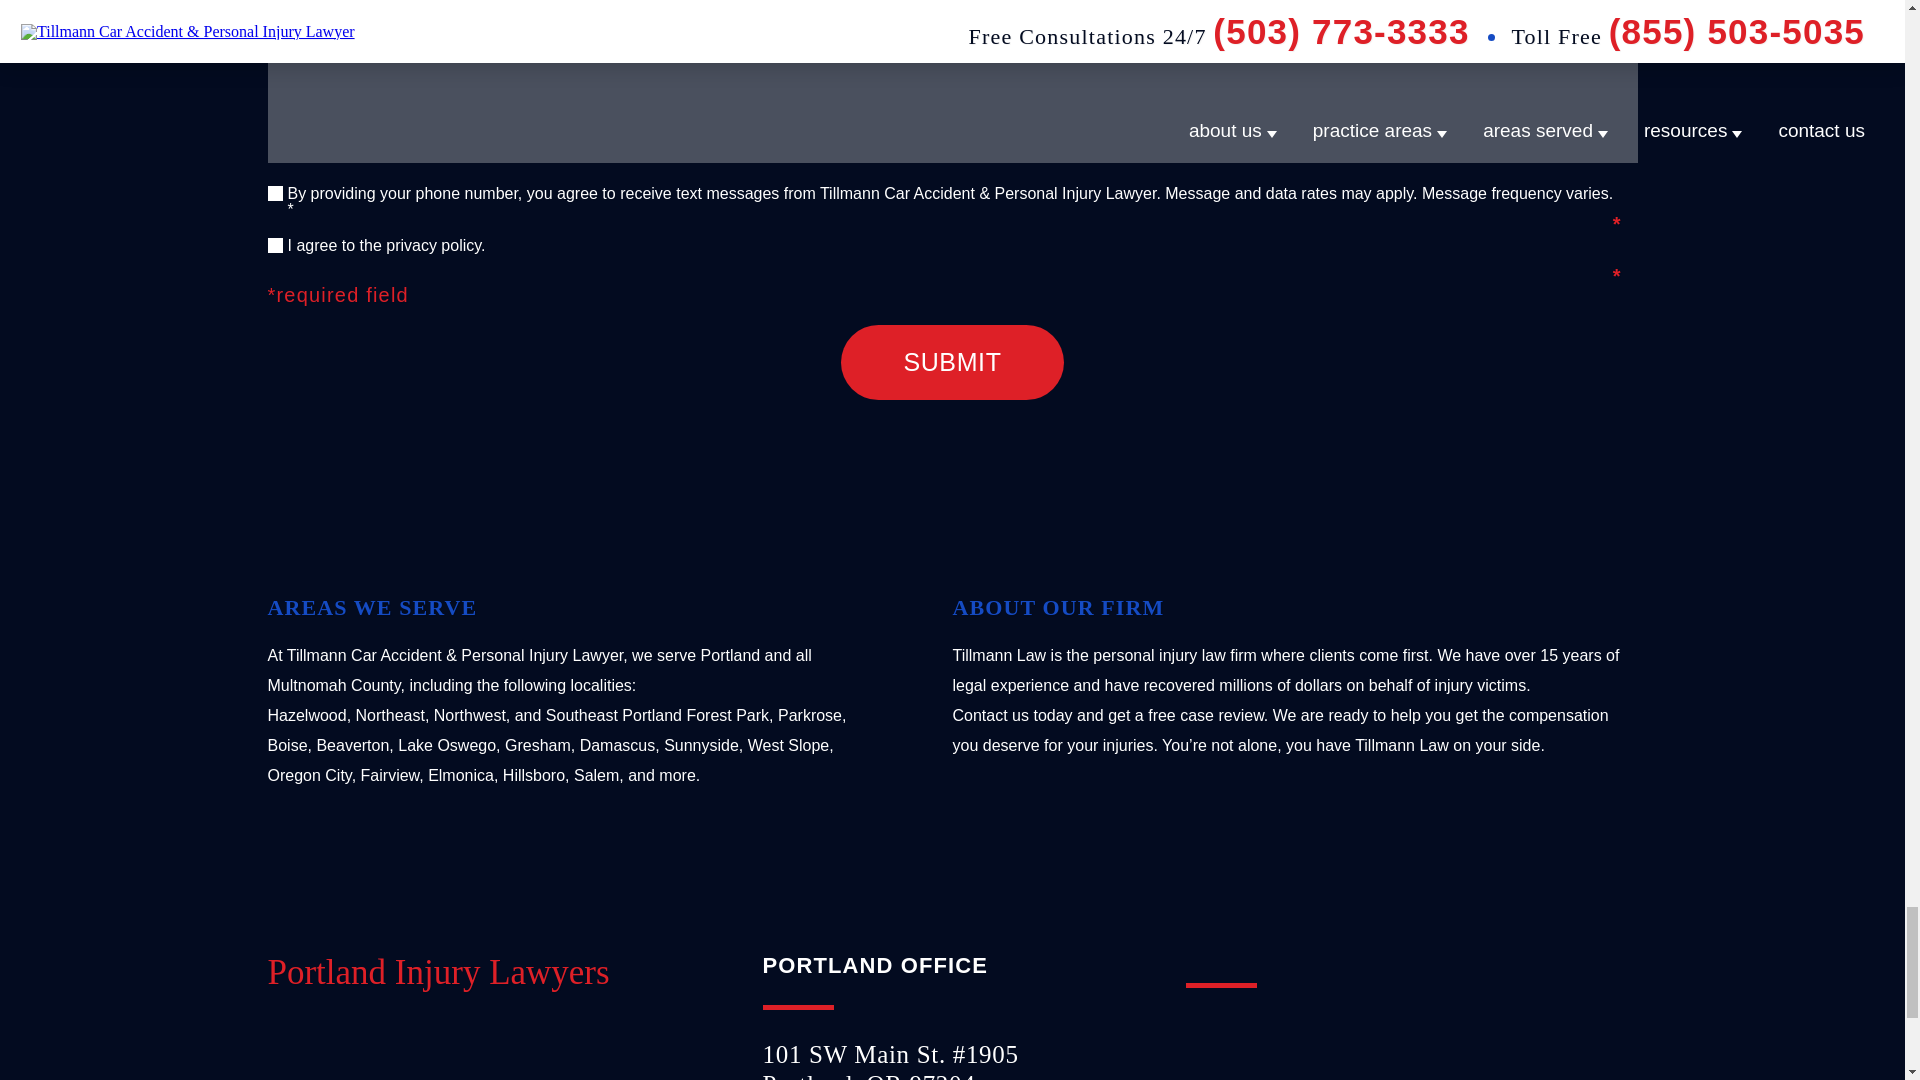  I want to click on 1, so click(275, 244).